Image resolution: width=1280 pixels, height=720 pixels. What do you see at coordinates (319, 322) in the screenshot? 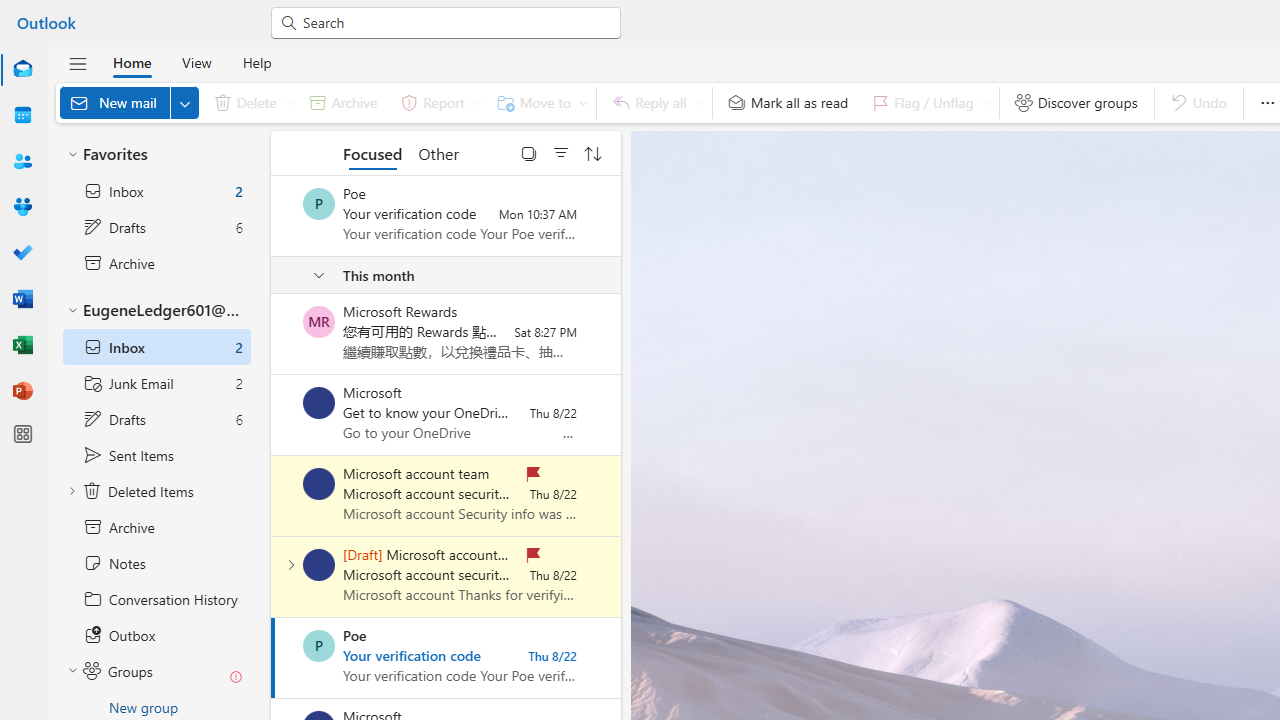
I see `Microsoft Rewards` at bounding box center [319, 322].